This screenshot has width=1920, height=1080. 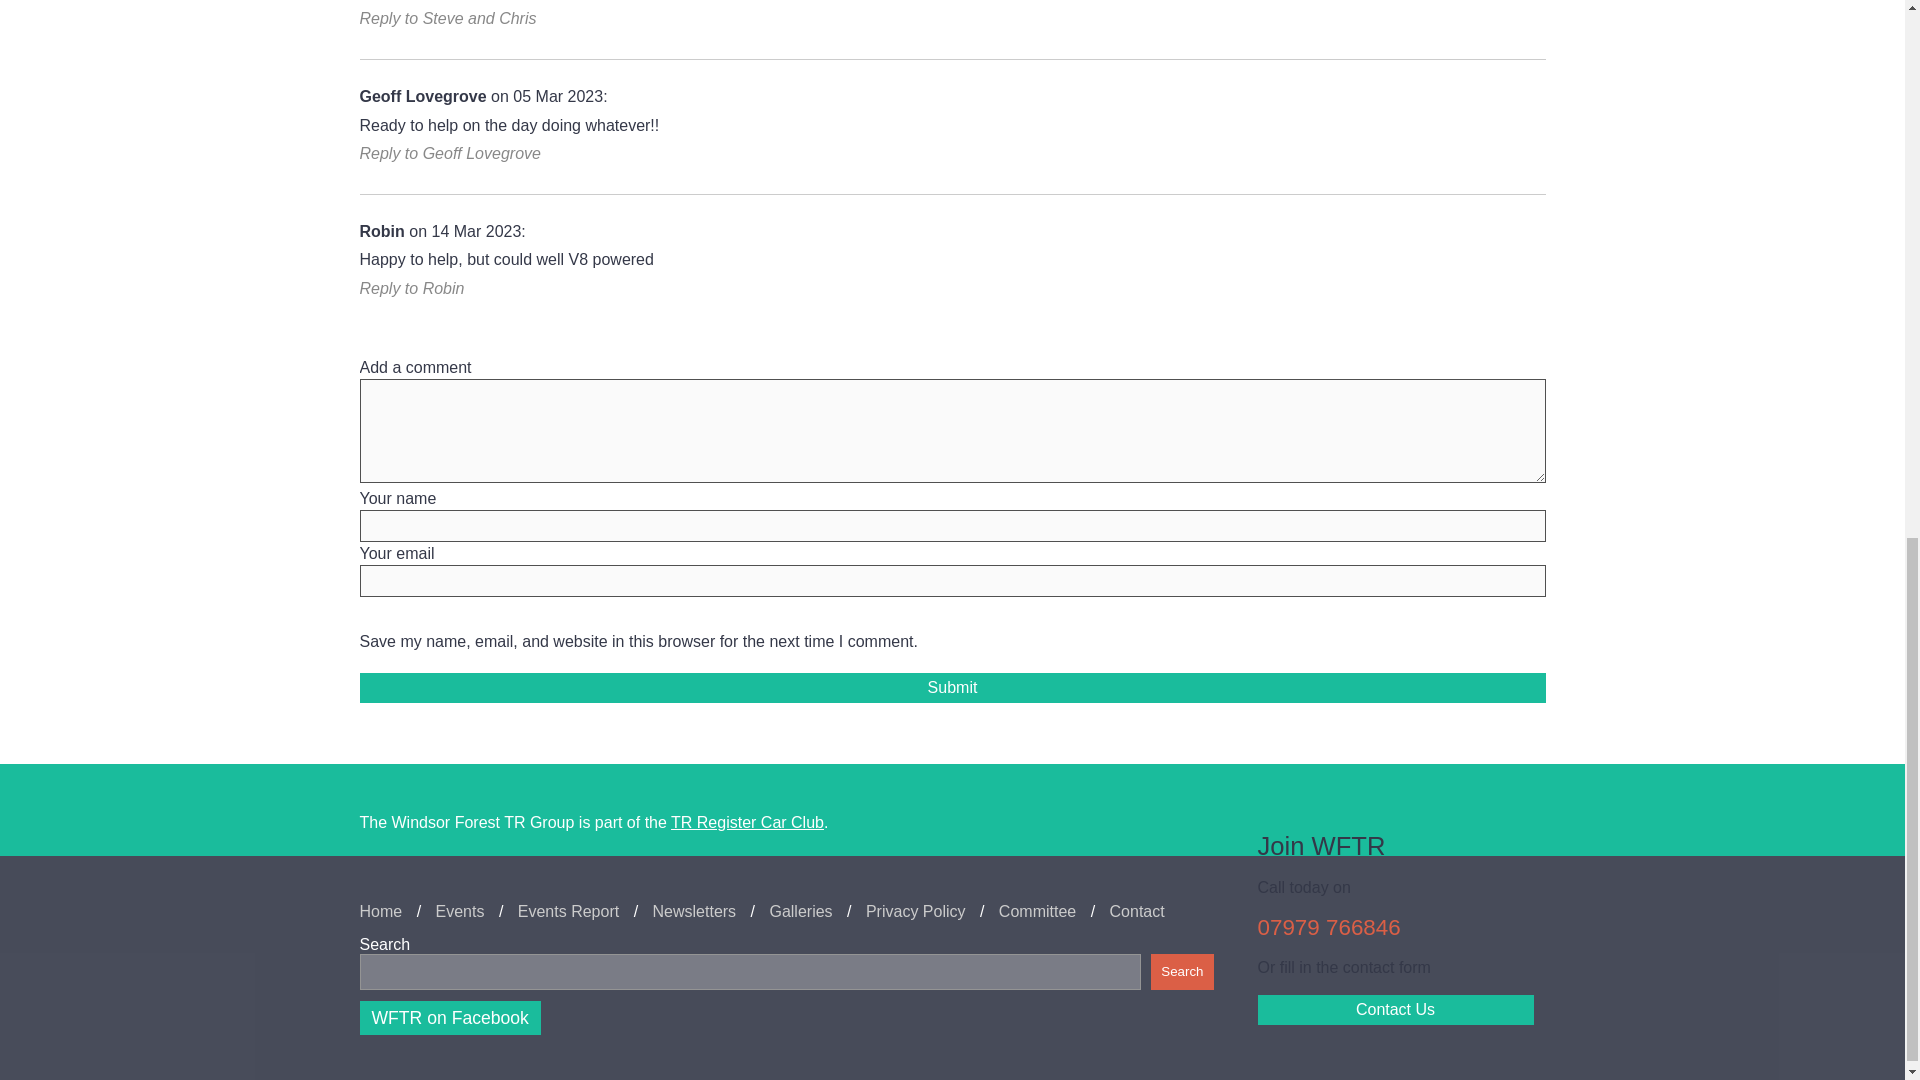 I want to click on Submit, so click(x=952, y=688).